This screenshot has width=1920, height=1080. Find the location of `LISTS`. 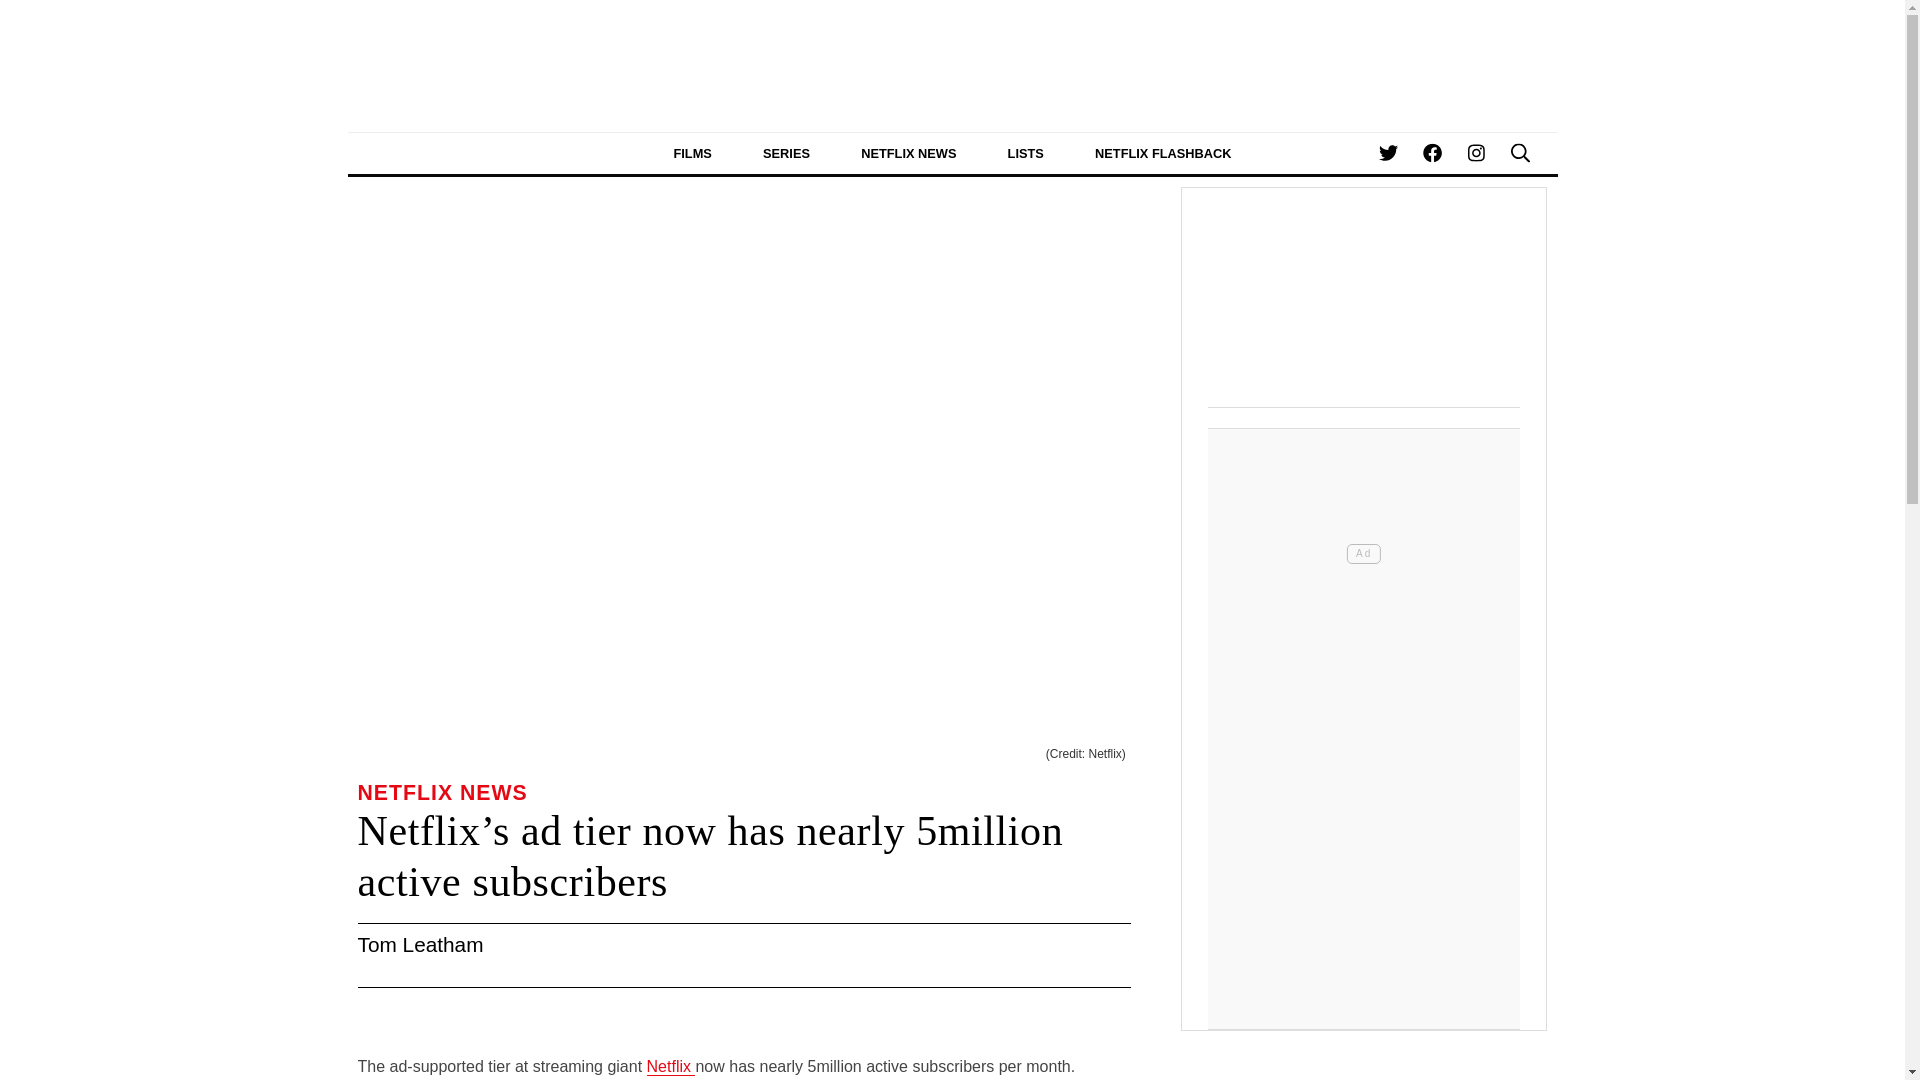

LISTS is located at coordinates (1025, 152).